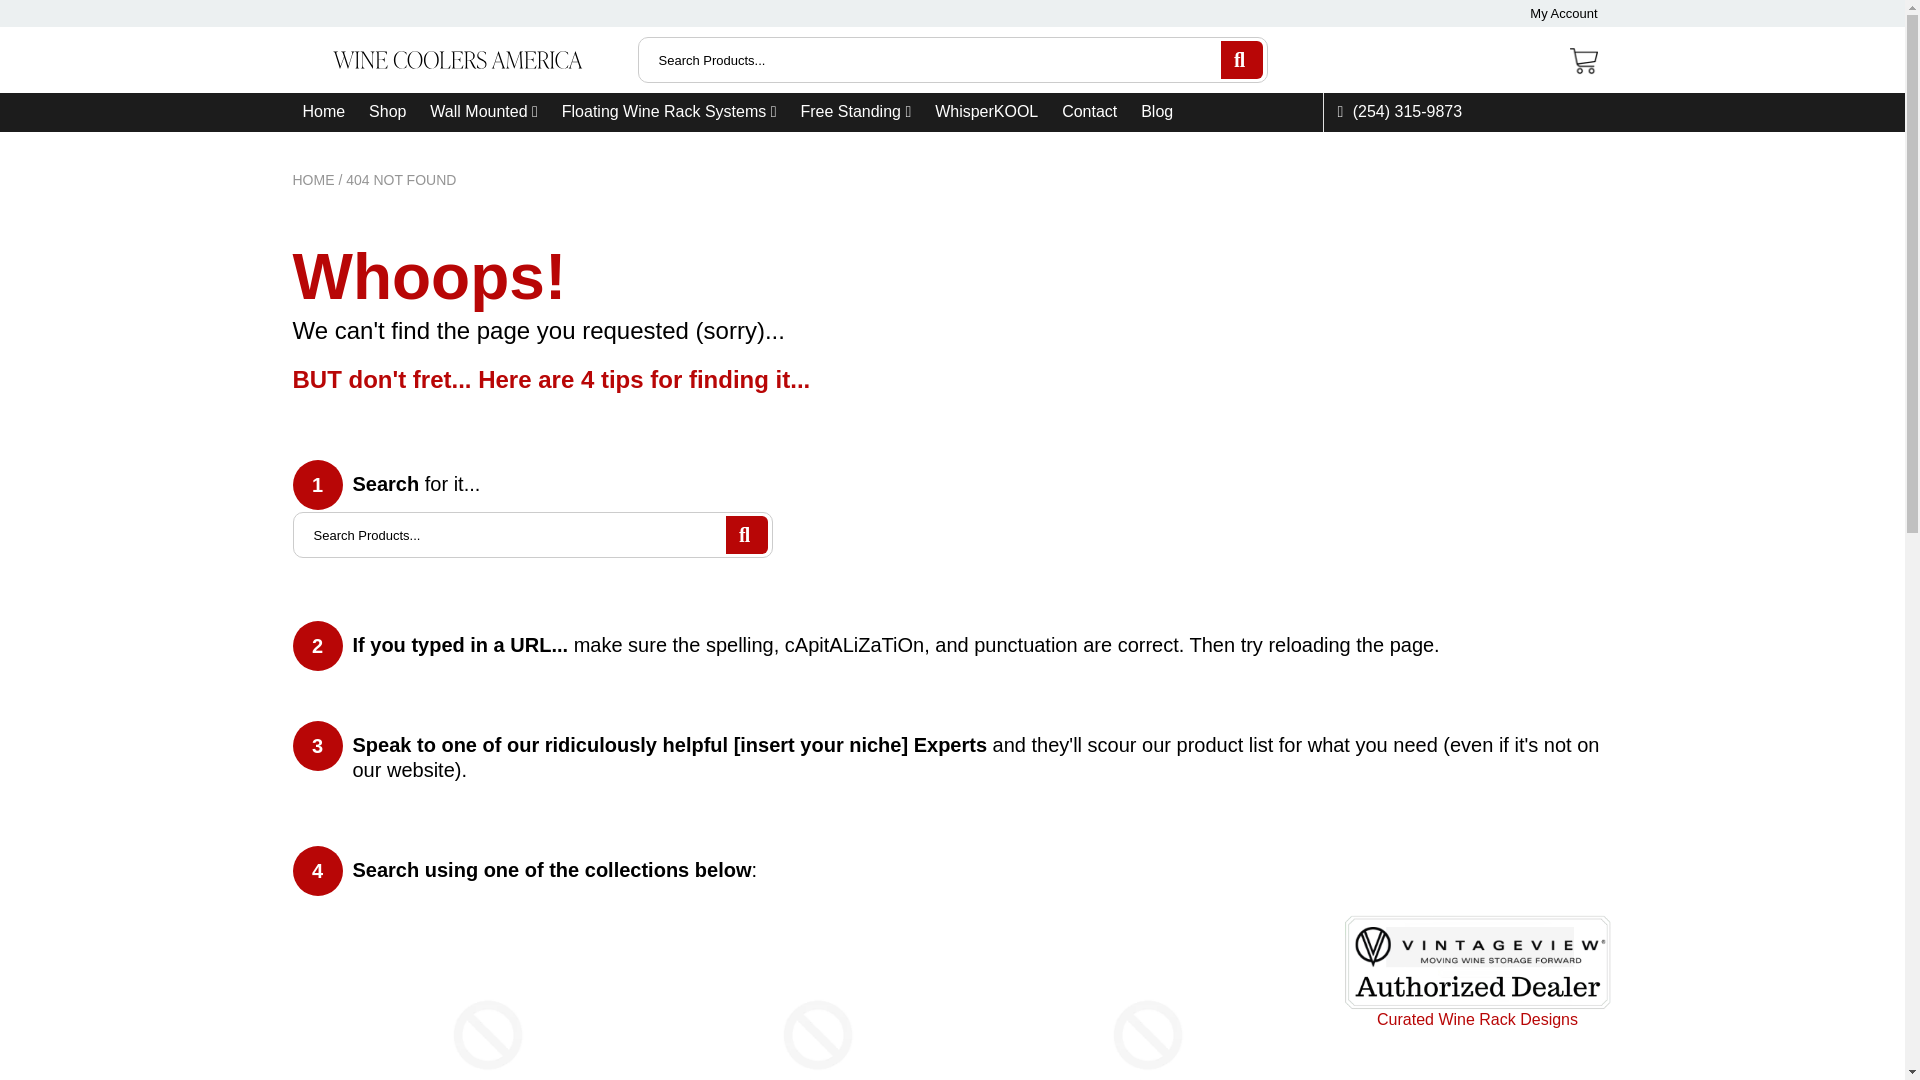  Describe the element at coordinates (312, 179) in the screenshot. I see `Back to the home page` at that location.